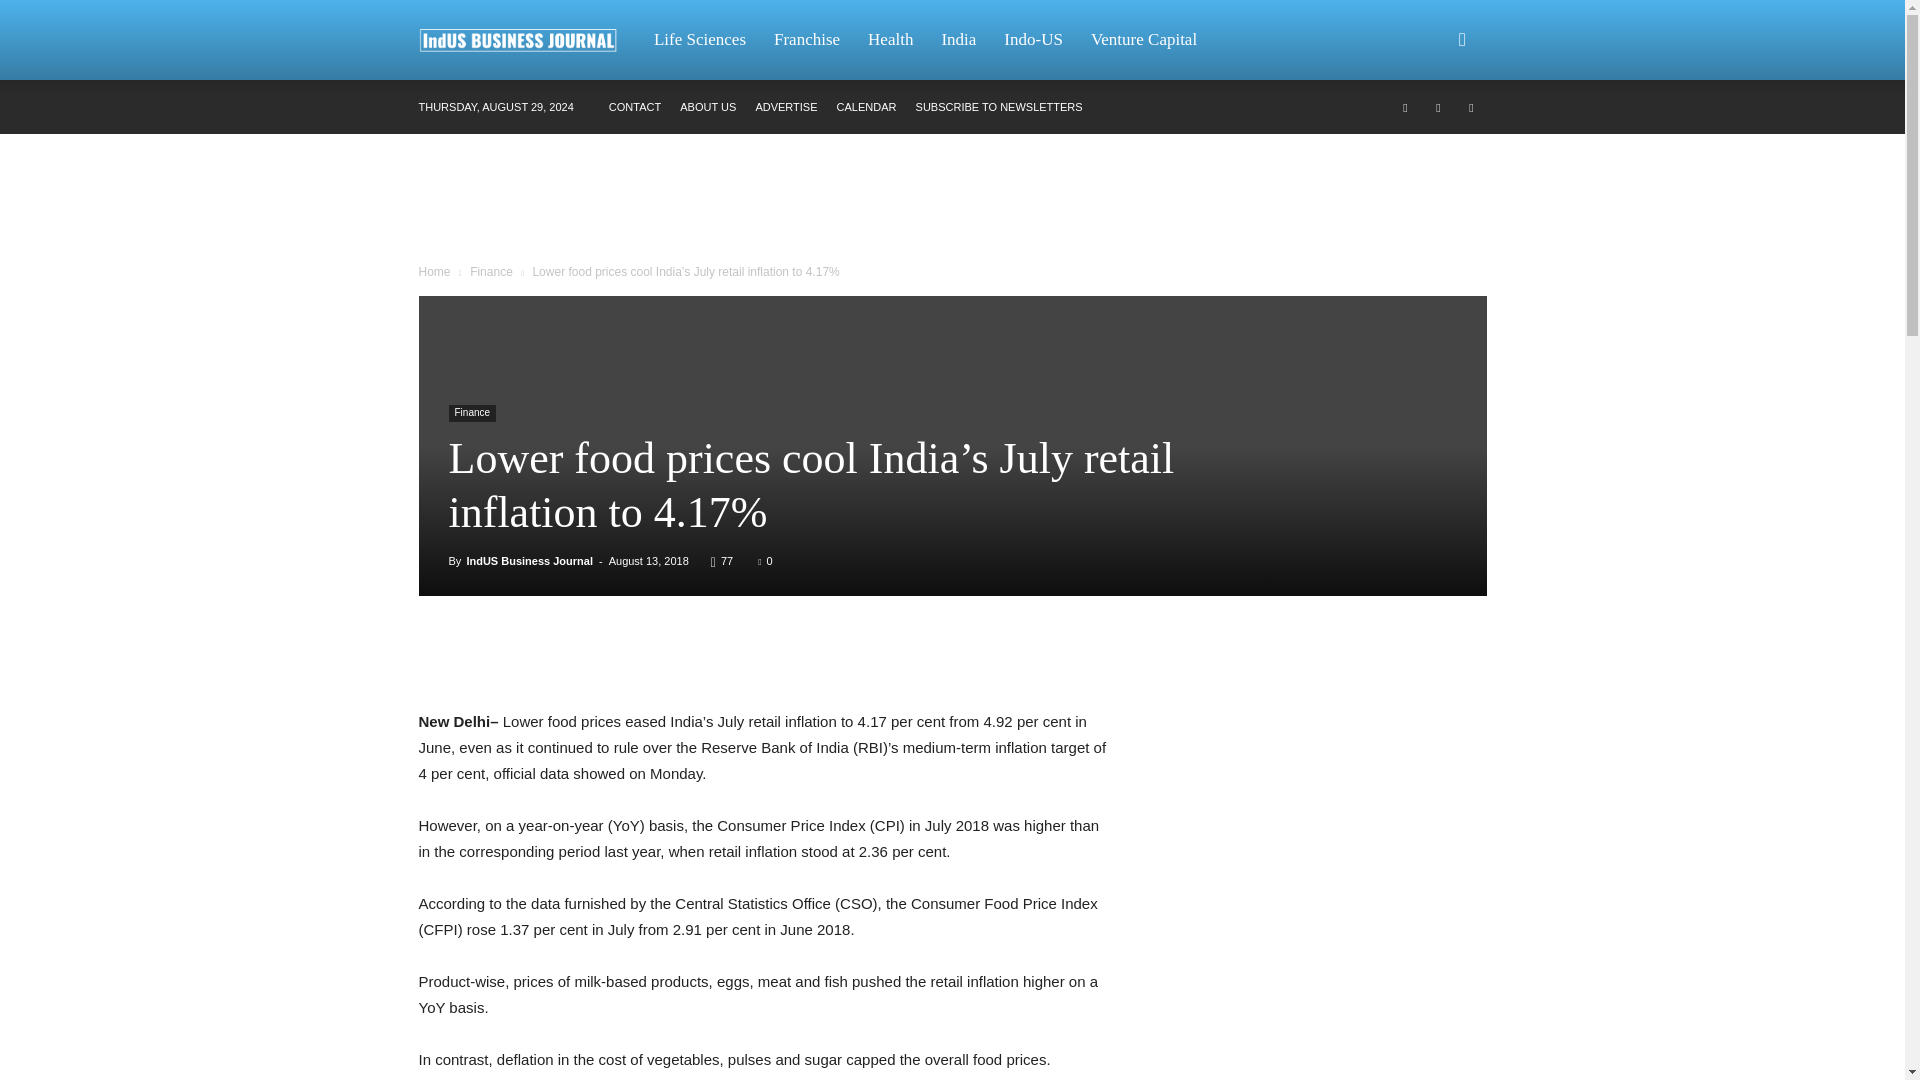  Describe the element at coordinates (491, 271) in the screenshot. I see `View all posts in Finance` at that location.